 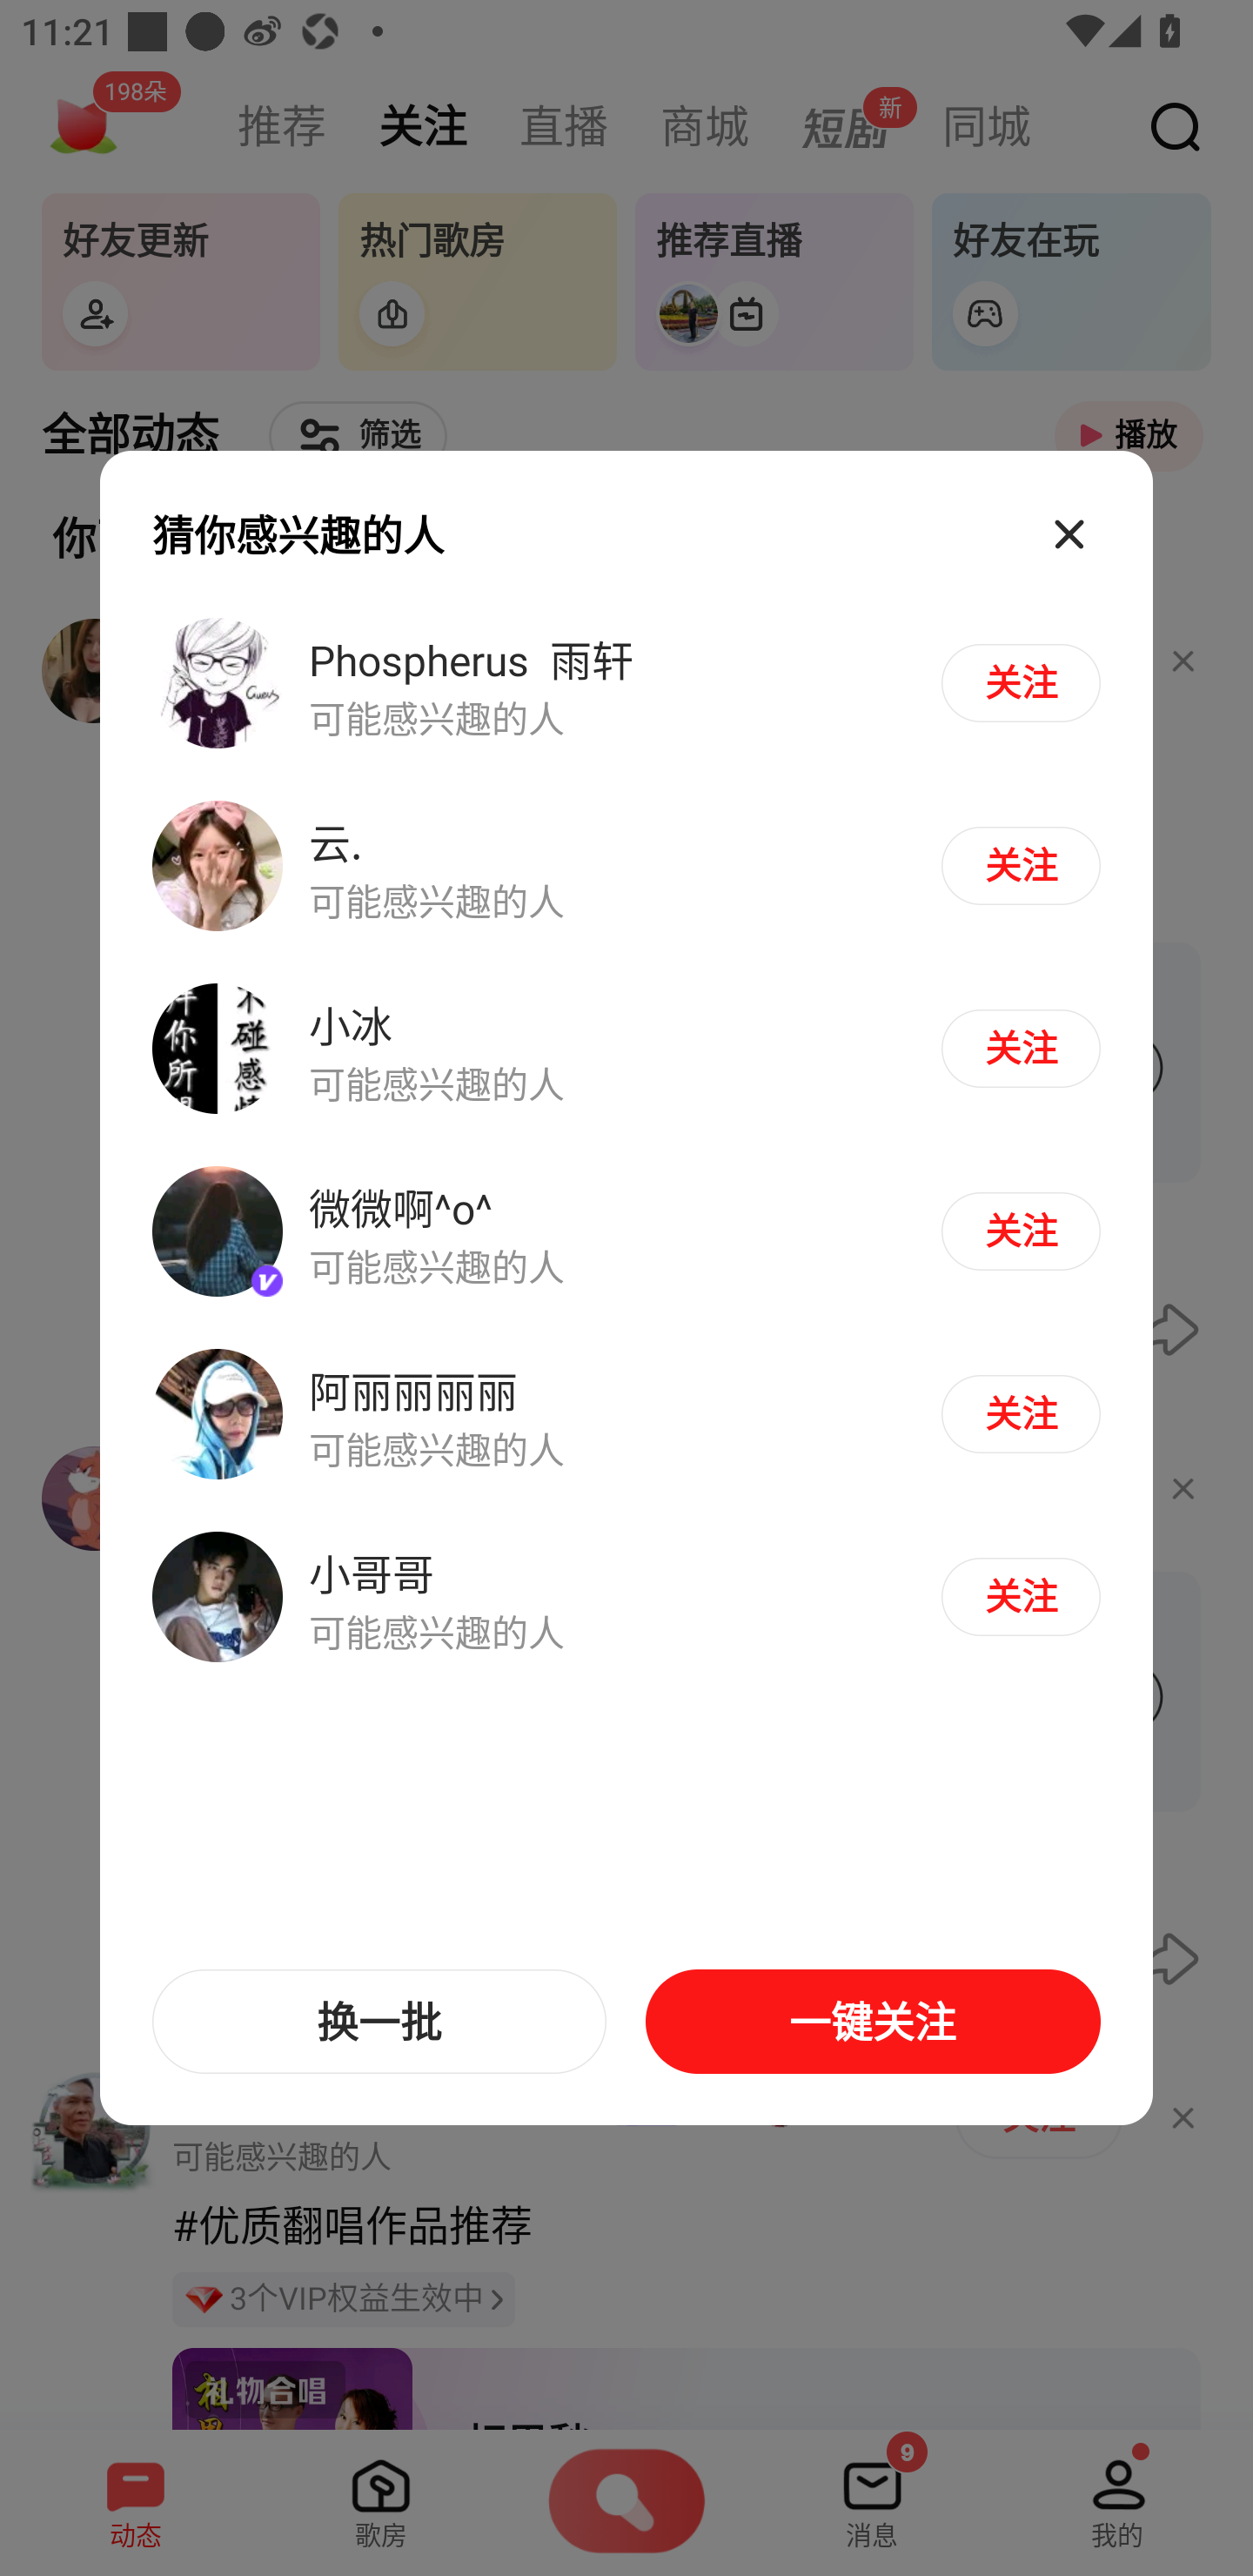 What do you see at coordinates (872, 2022) in the screenshot?
I see `一键关注 按钮` at bounding box center [872, 2022].